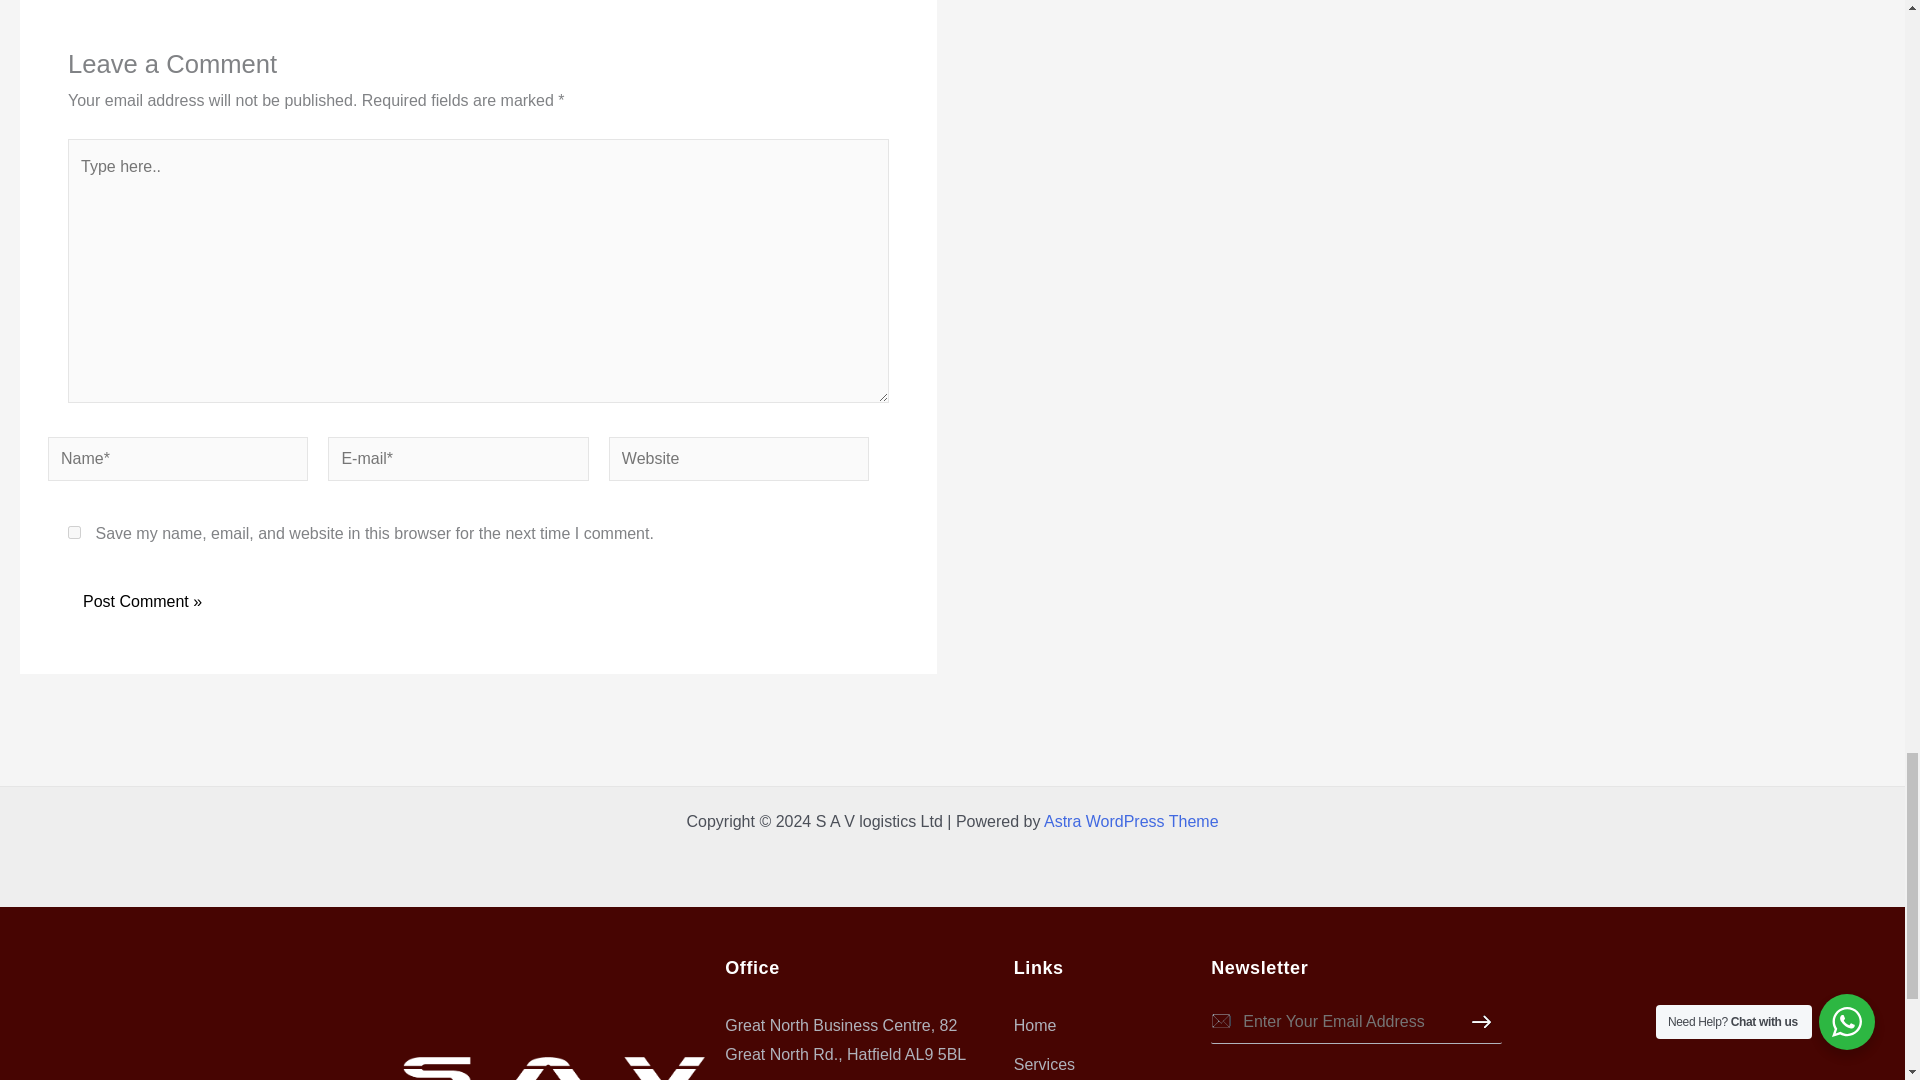 The height and width of the screenshot is (1080, 1920). I want to click on yes, so click(74, 532).